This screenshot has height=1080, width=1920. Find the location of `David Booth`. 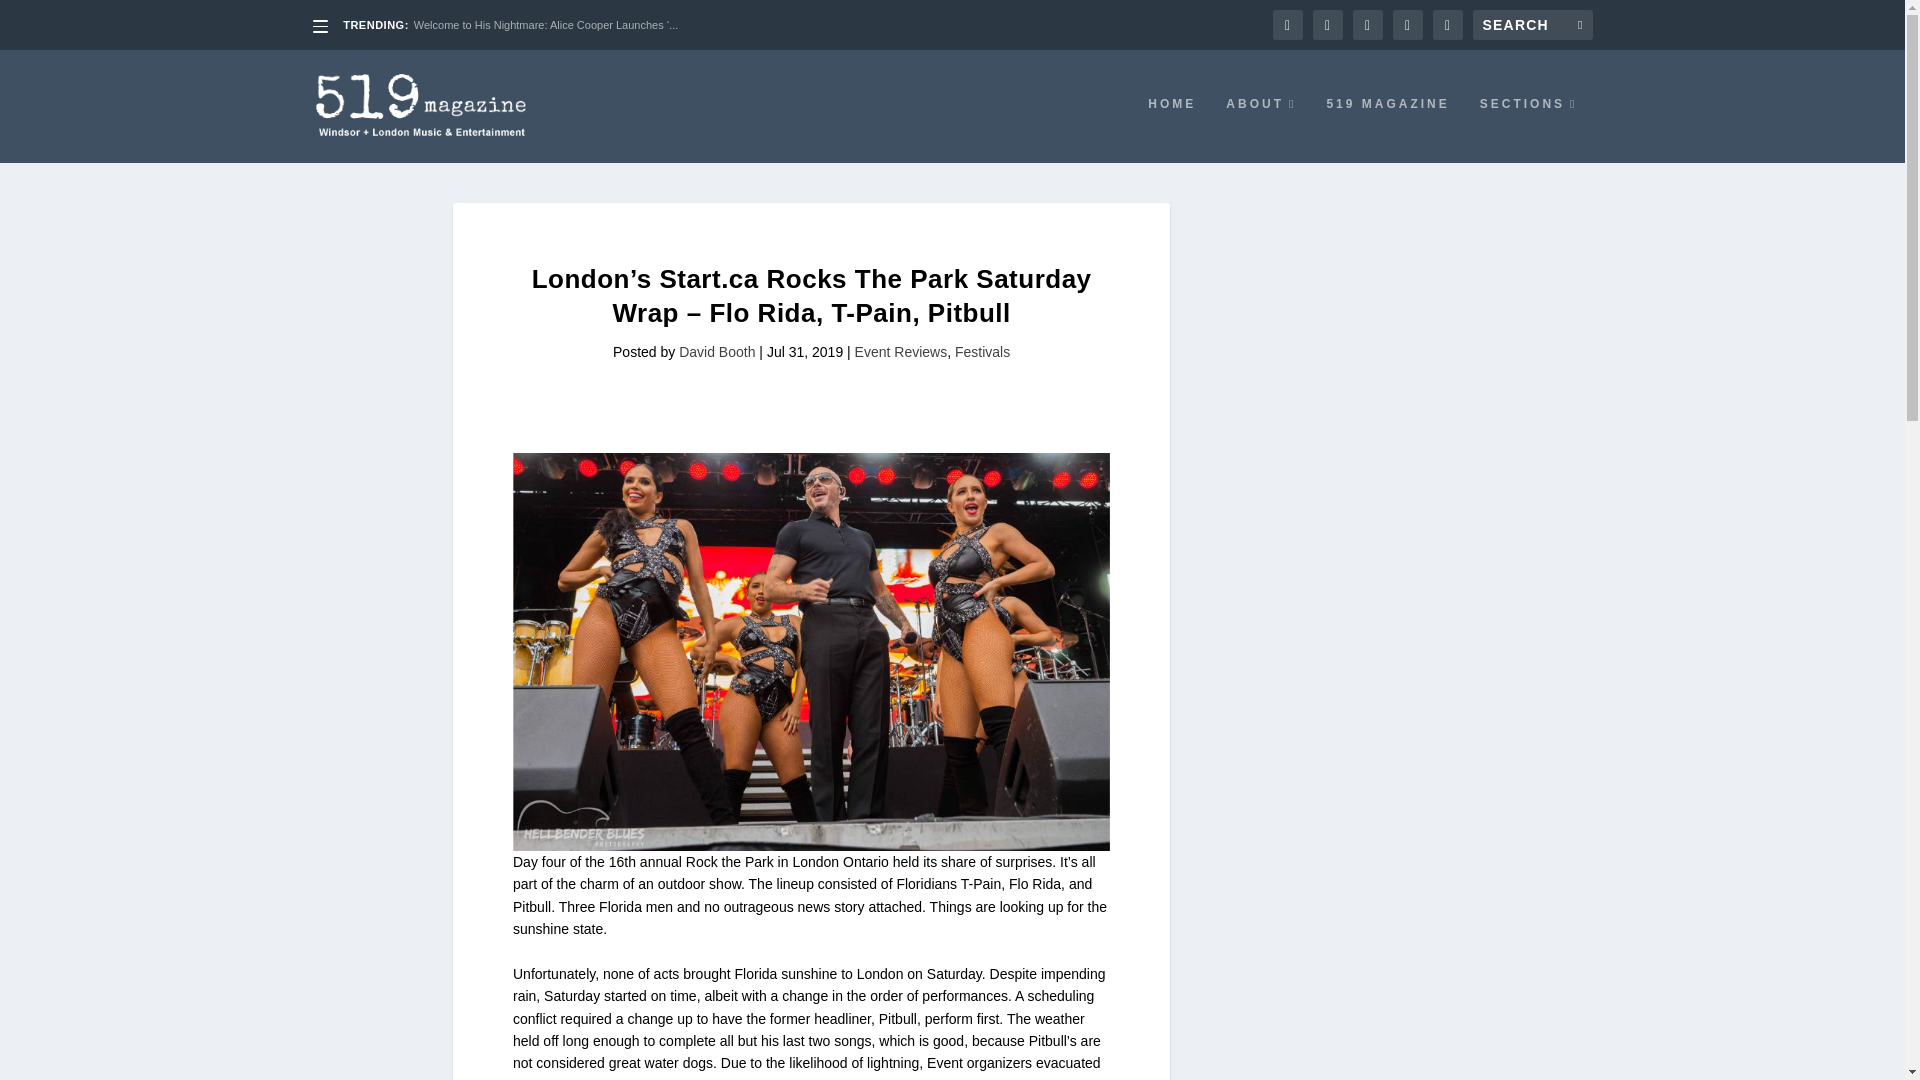

David Booth is located at coordinates (716, 352).